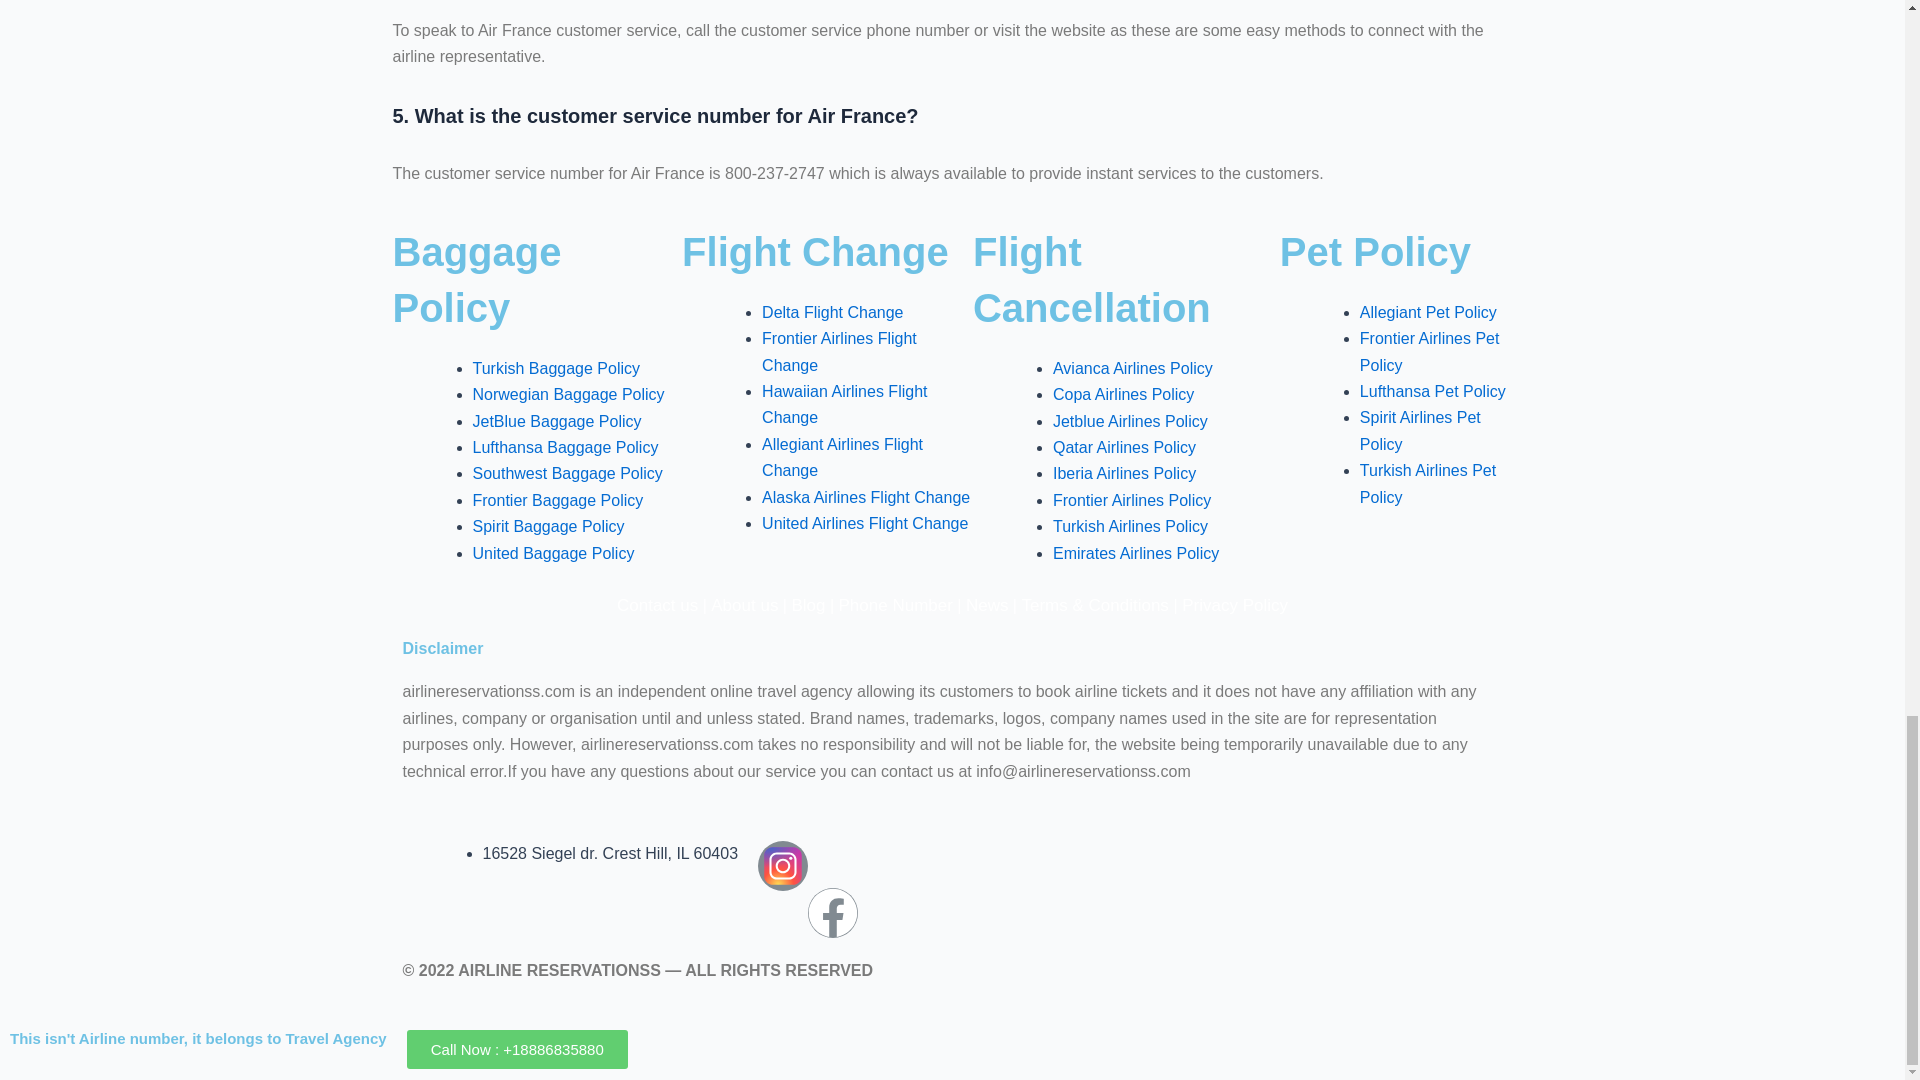 The height and width of the screenshot is (1080, 1920). I want to click on Hawaiian Airlines Flight Change, so click(844, 404).